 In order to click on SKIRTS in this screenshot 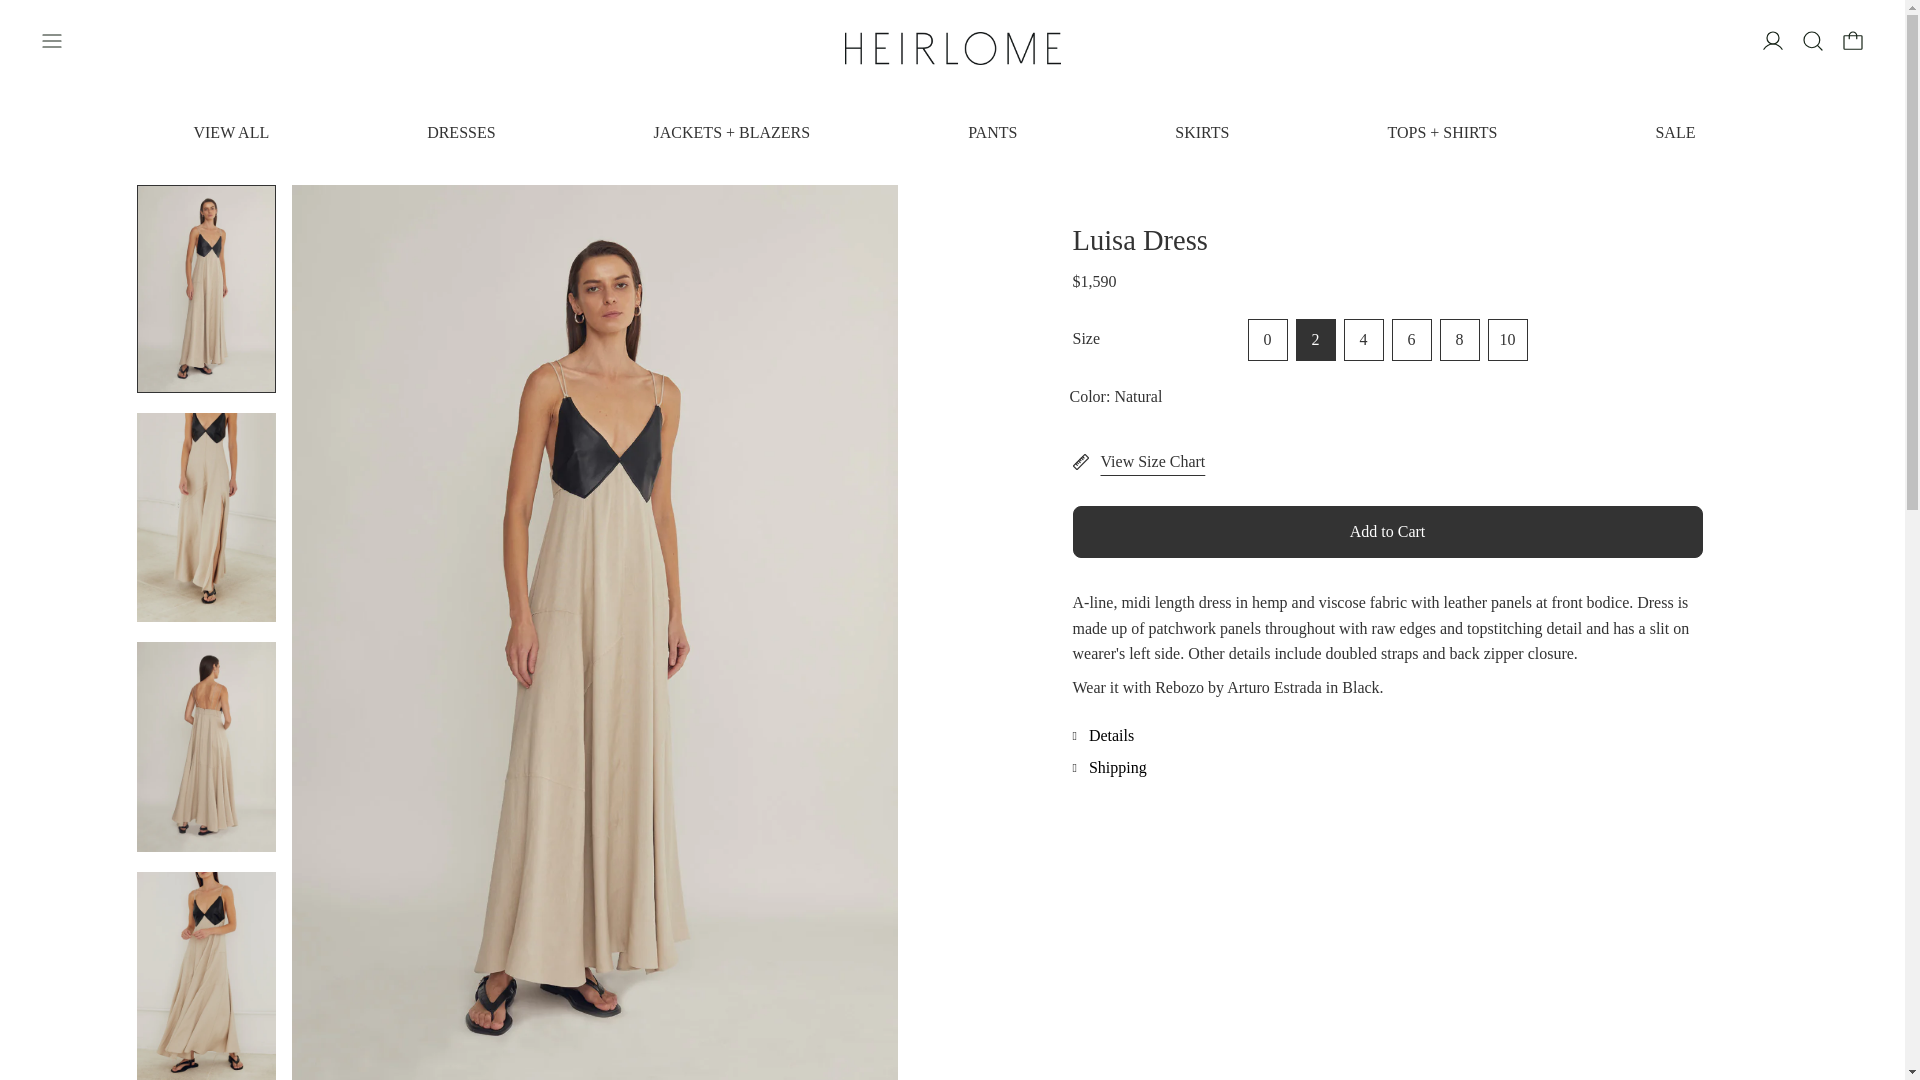, I will do `click(1202, 132)`.